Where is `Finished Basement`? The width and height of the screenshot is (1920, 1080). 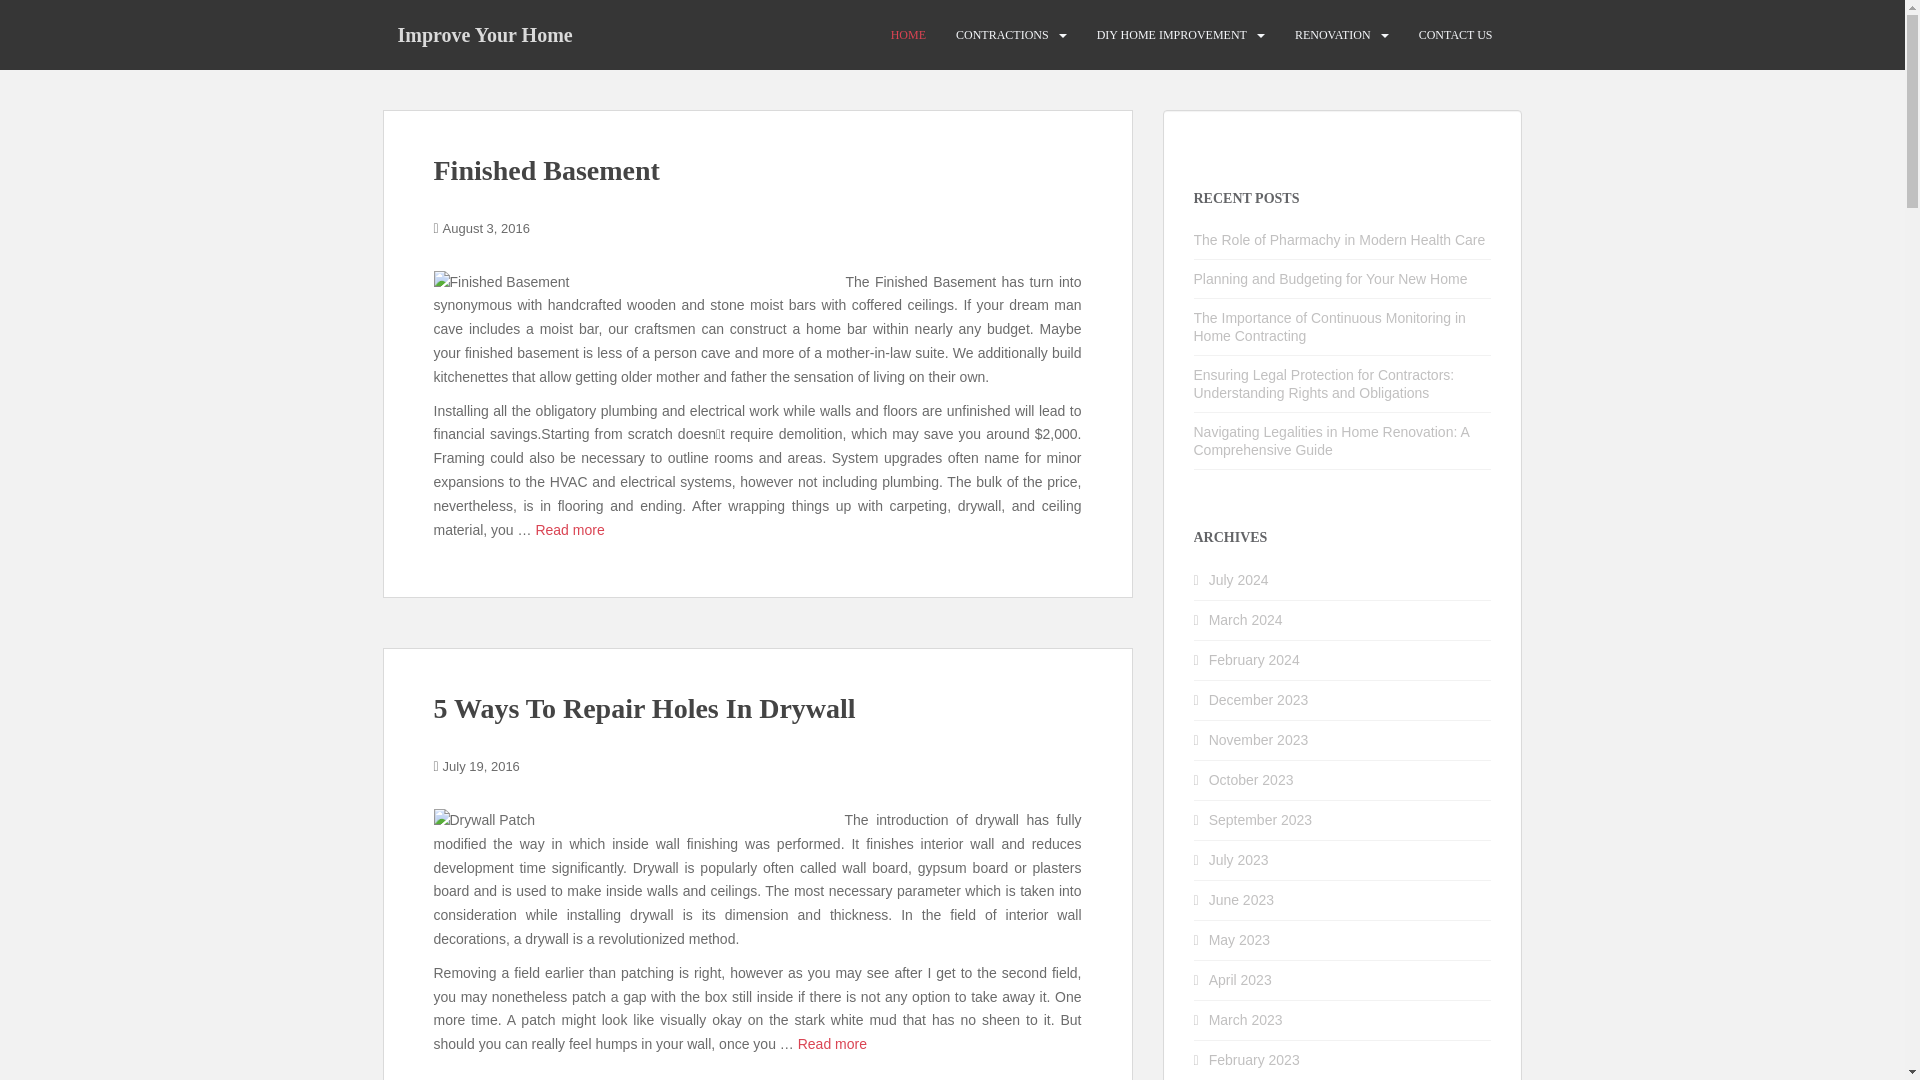 Finished Basement is located at coordinates (546, 170).